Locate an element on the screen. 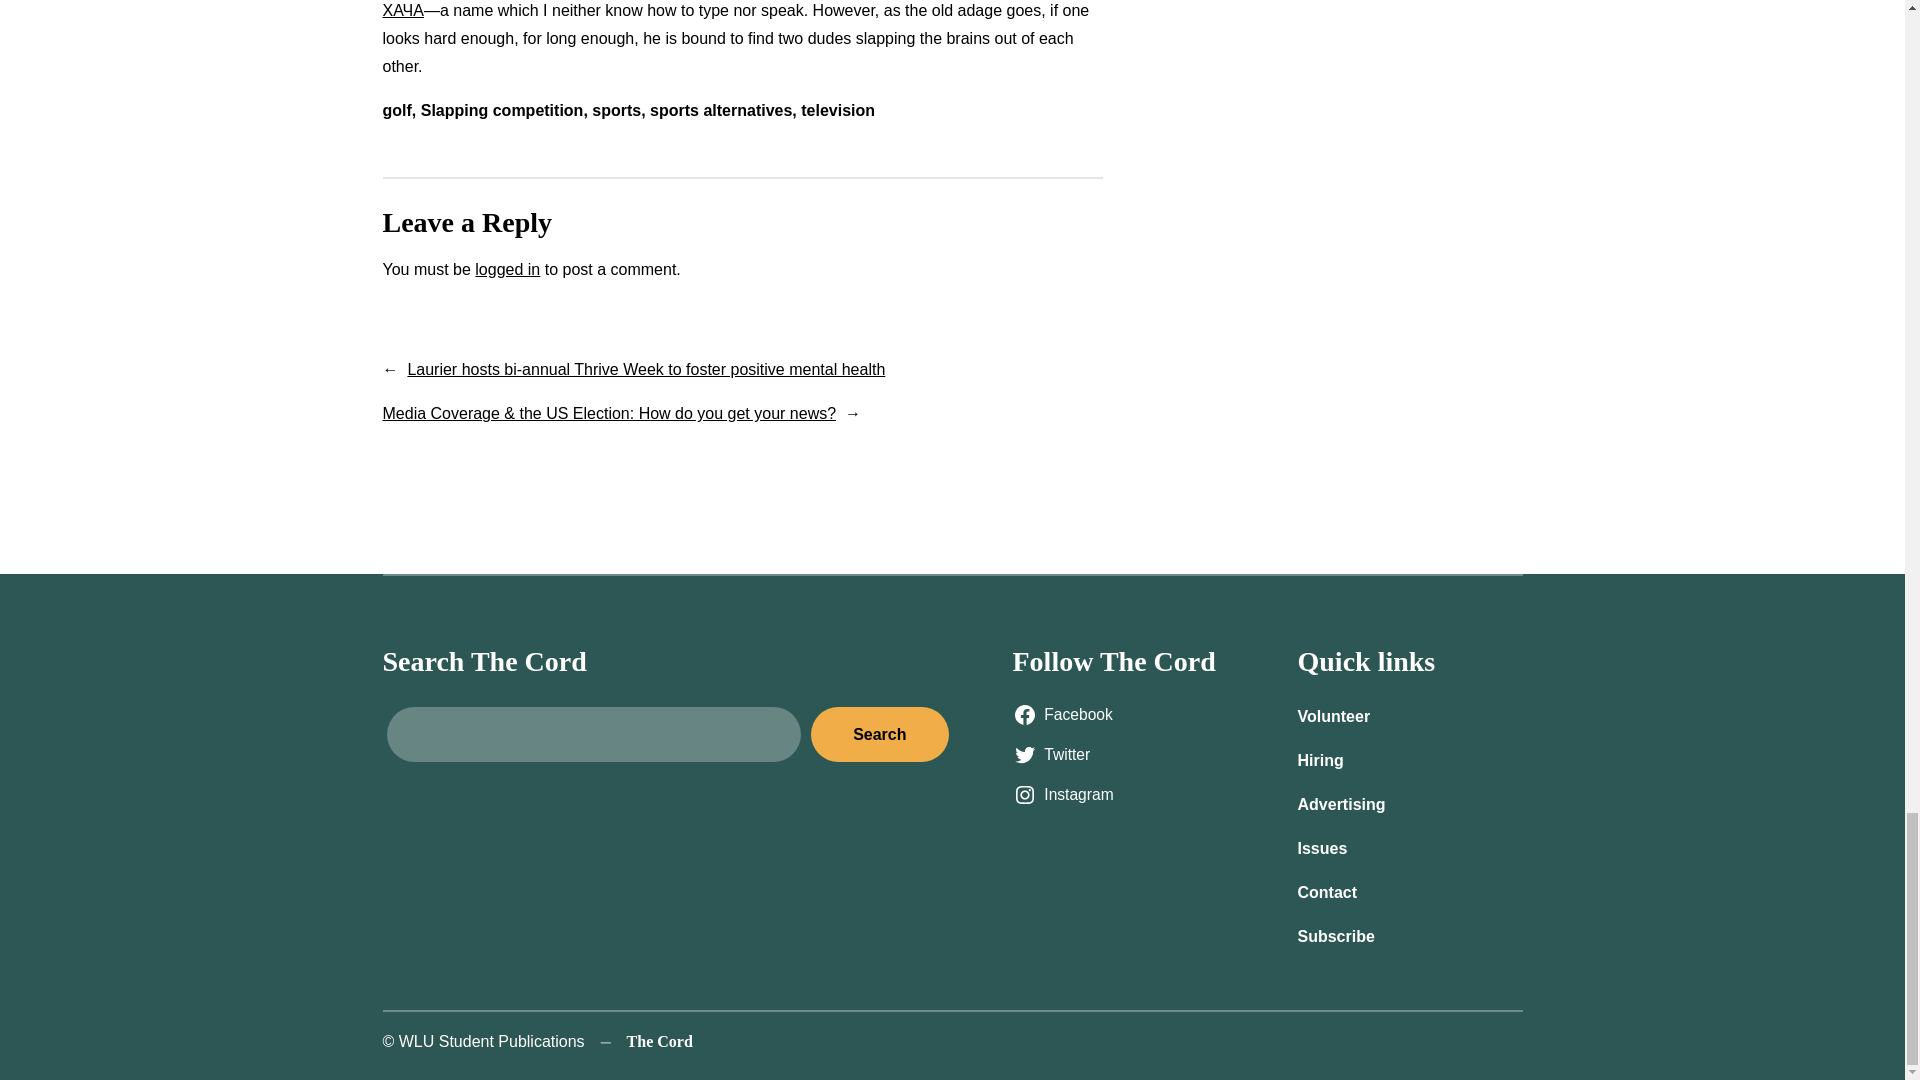  golf is located at coordinates (396, 110).